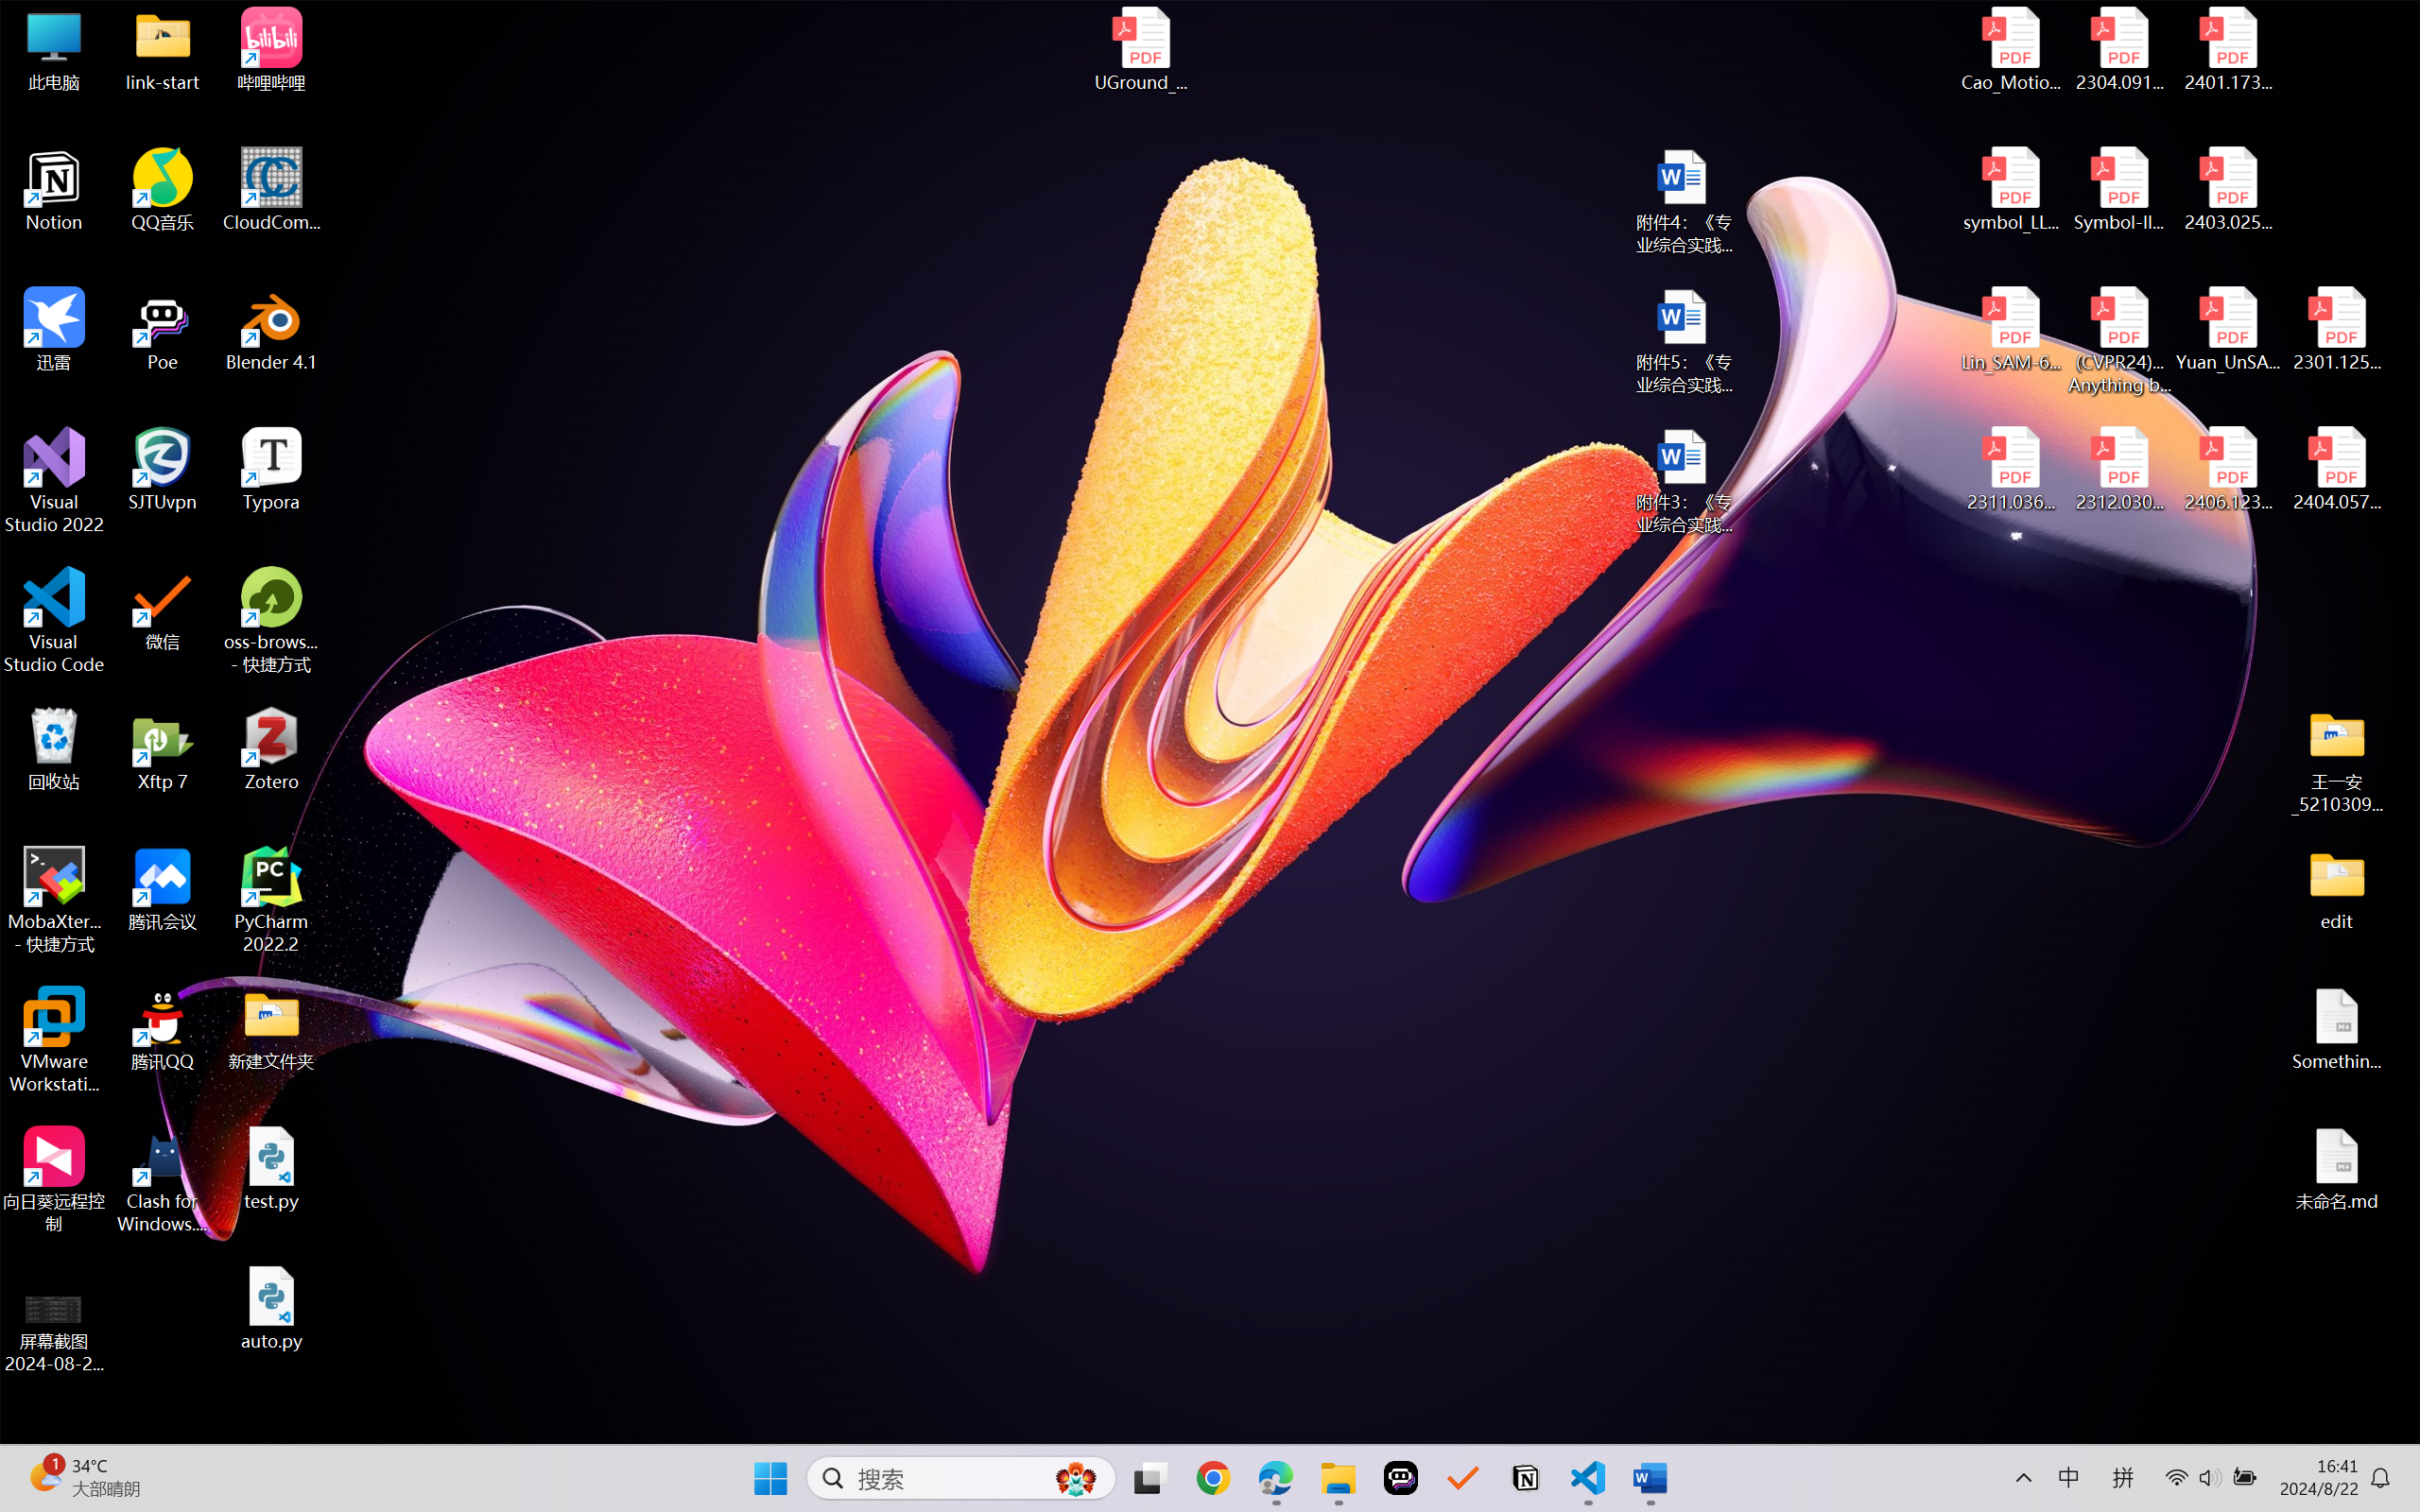  What do you see at coordinates (2227, 190) in the screenshot?
I see `2403.02502v1.pdf` at bounding box center [2227, 190].